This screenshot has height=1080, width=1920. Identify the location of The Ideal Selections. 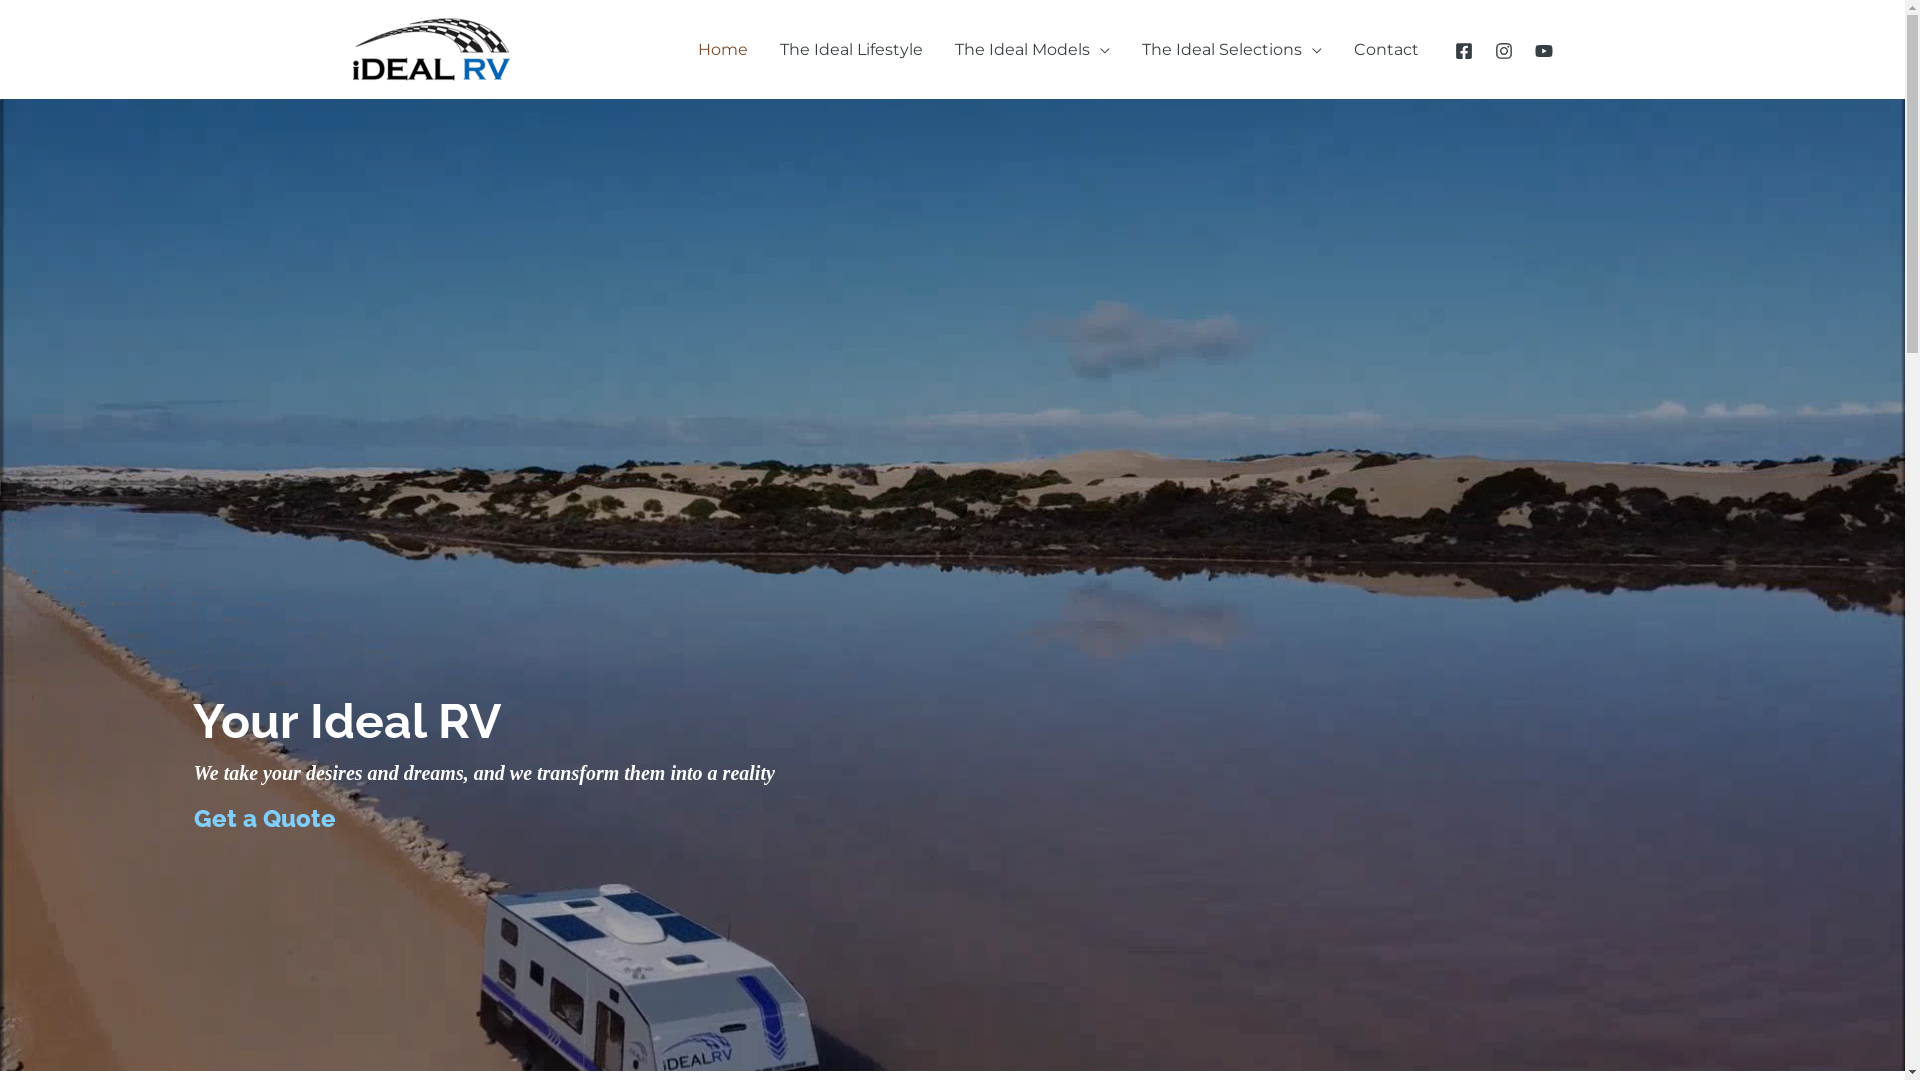
(1232, 49).